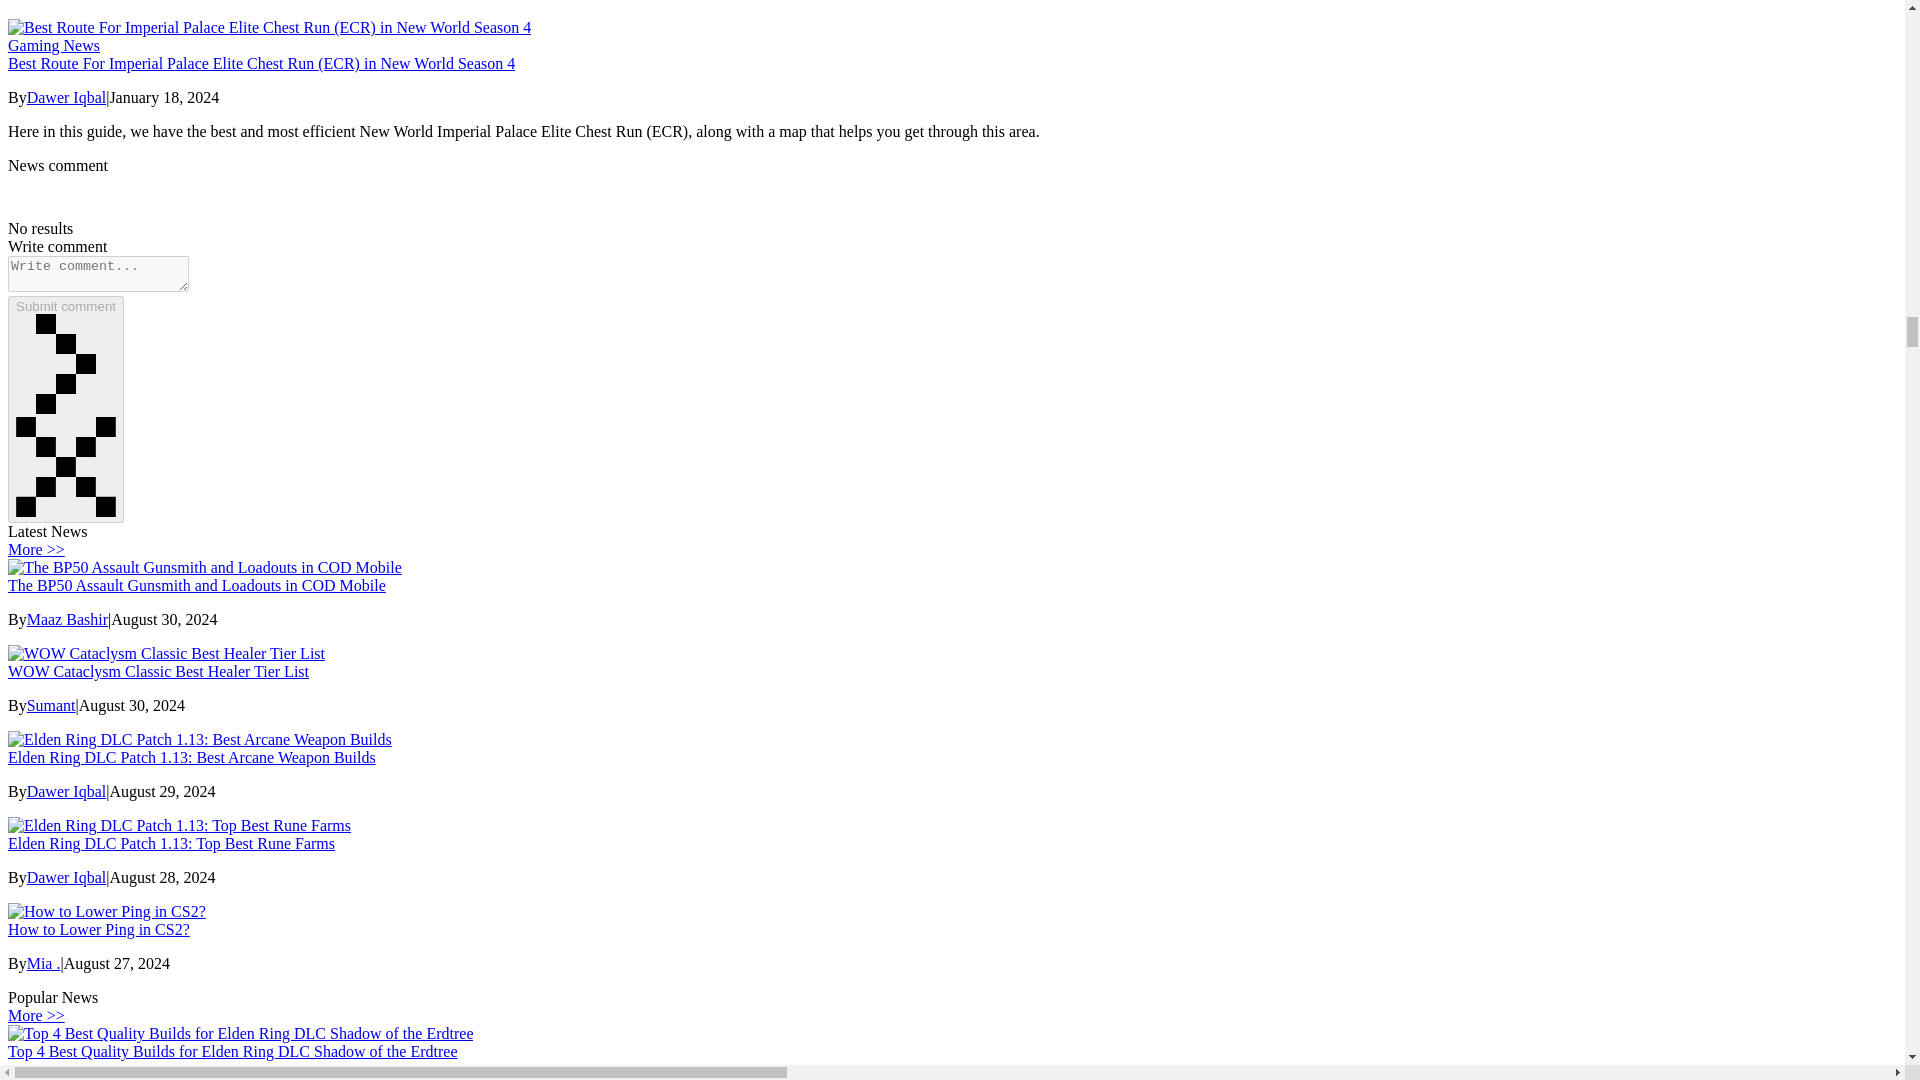 Image resolution: width=1920 pixels, height=1080 pixels. What do you see at coordinates (66, 619) in the screenshot?
I see `Maaz Bashir` at bounding box center [66, 619].